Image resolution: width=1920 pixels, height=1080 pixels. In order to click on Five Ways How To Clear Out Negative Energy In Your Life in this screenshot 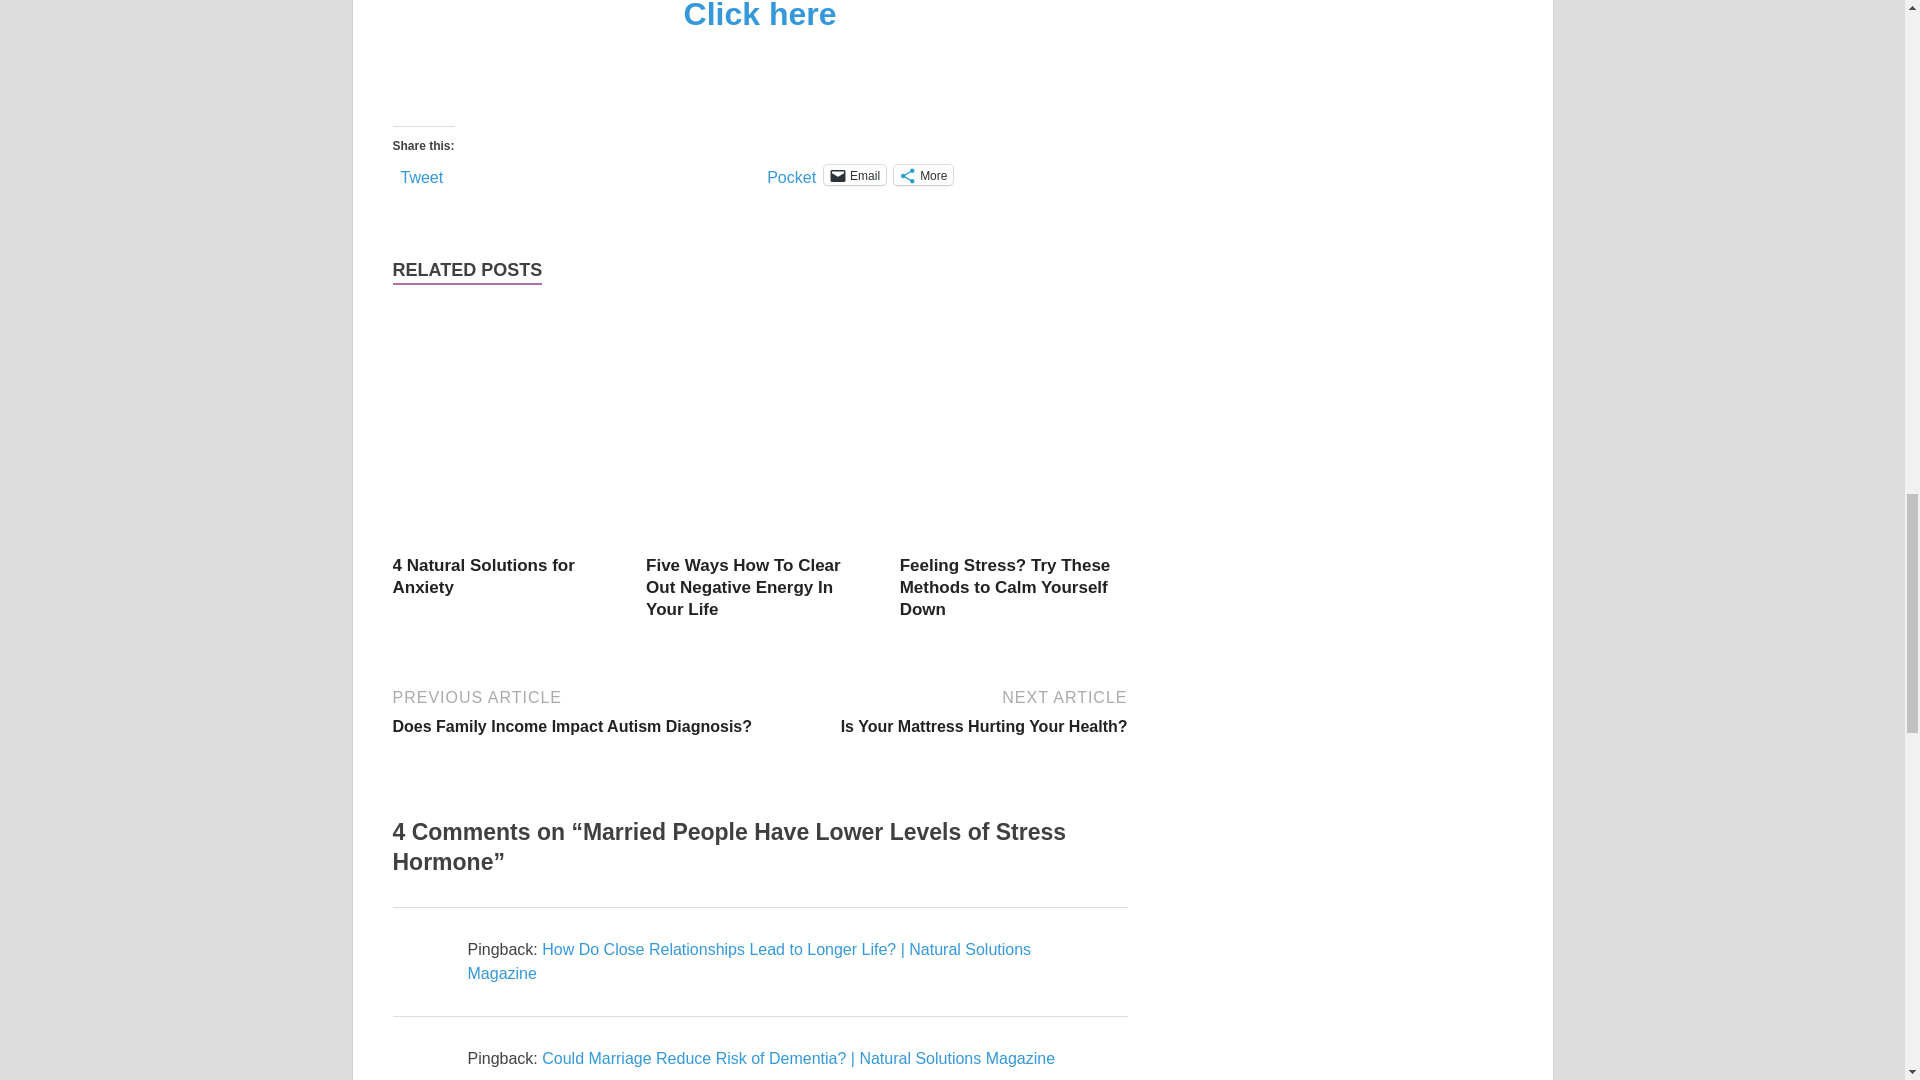, I will do `click(759, 542)`.